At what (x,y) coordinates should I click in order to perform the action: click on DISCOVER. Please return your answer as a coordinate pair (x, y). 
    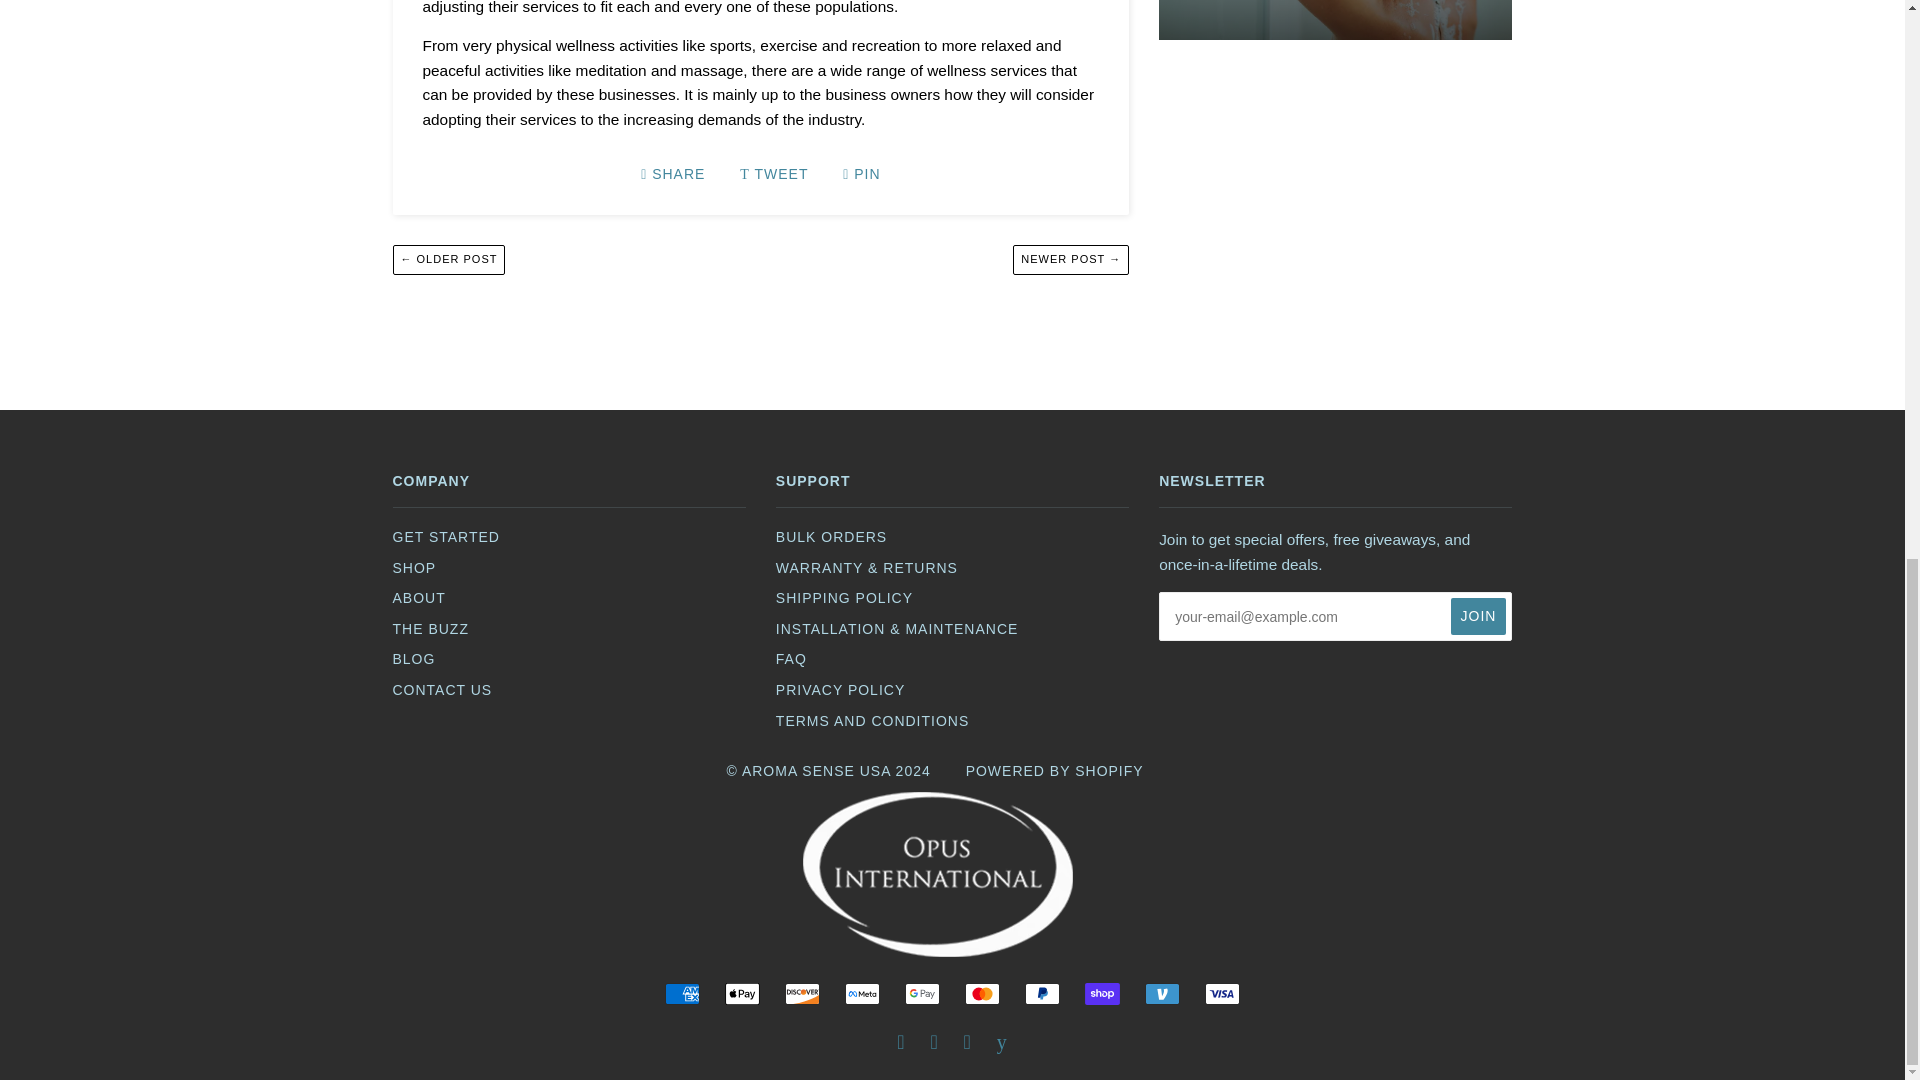
    Looking at the image, I should click on (802, 994).